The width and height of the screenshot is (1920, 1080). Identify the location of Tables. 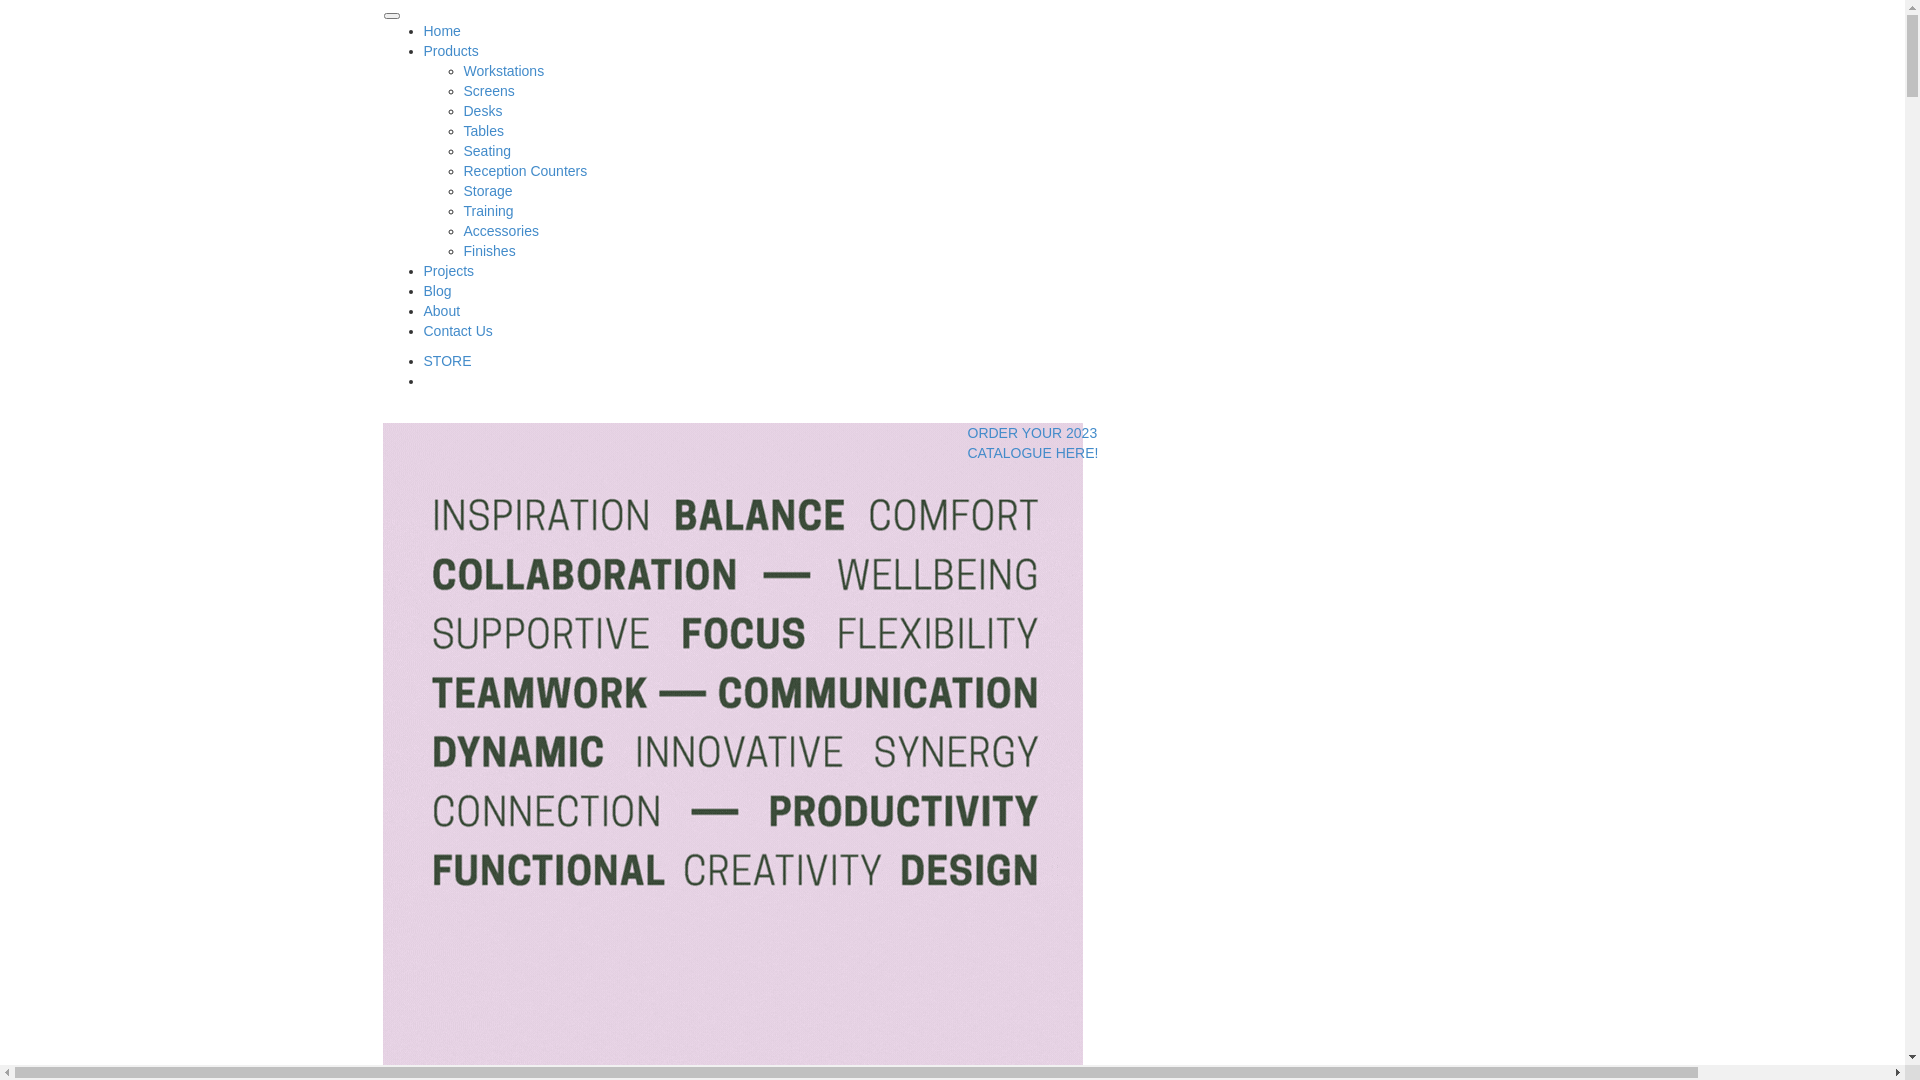
(484, 131).